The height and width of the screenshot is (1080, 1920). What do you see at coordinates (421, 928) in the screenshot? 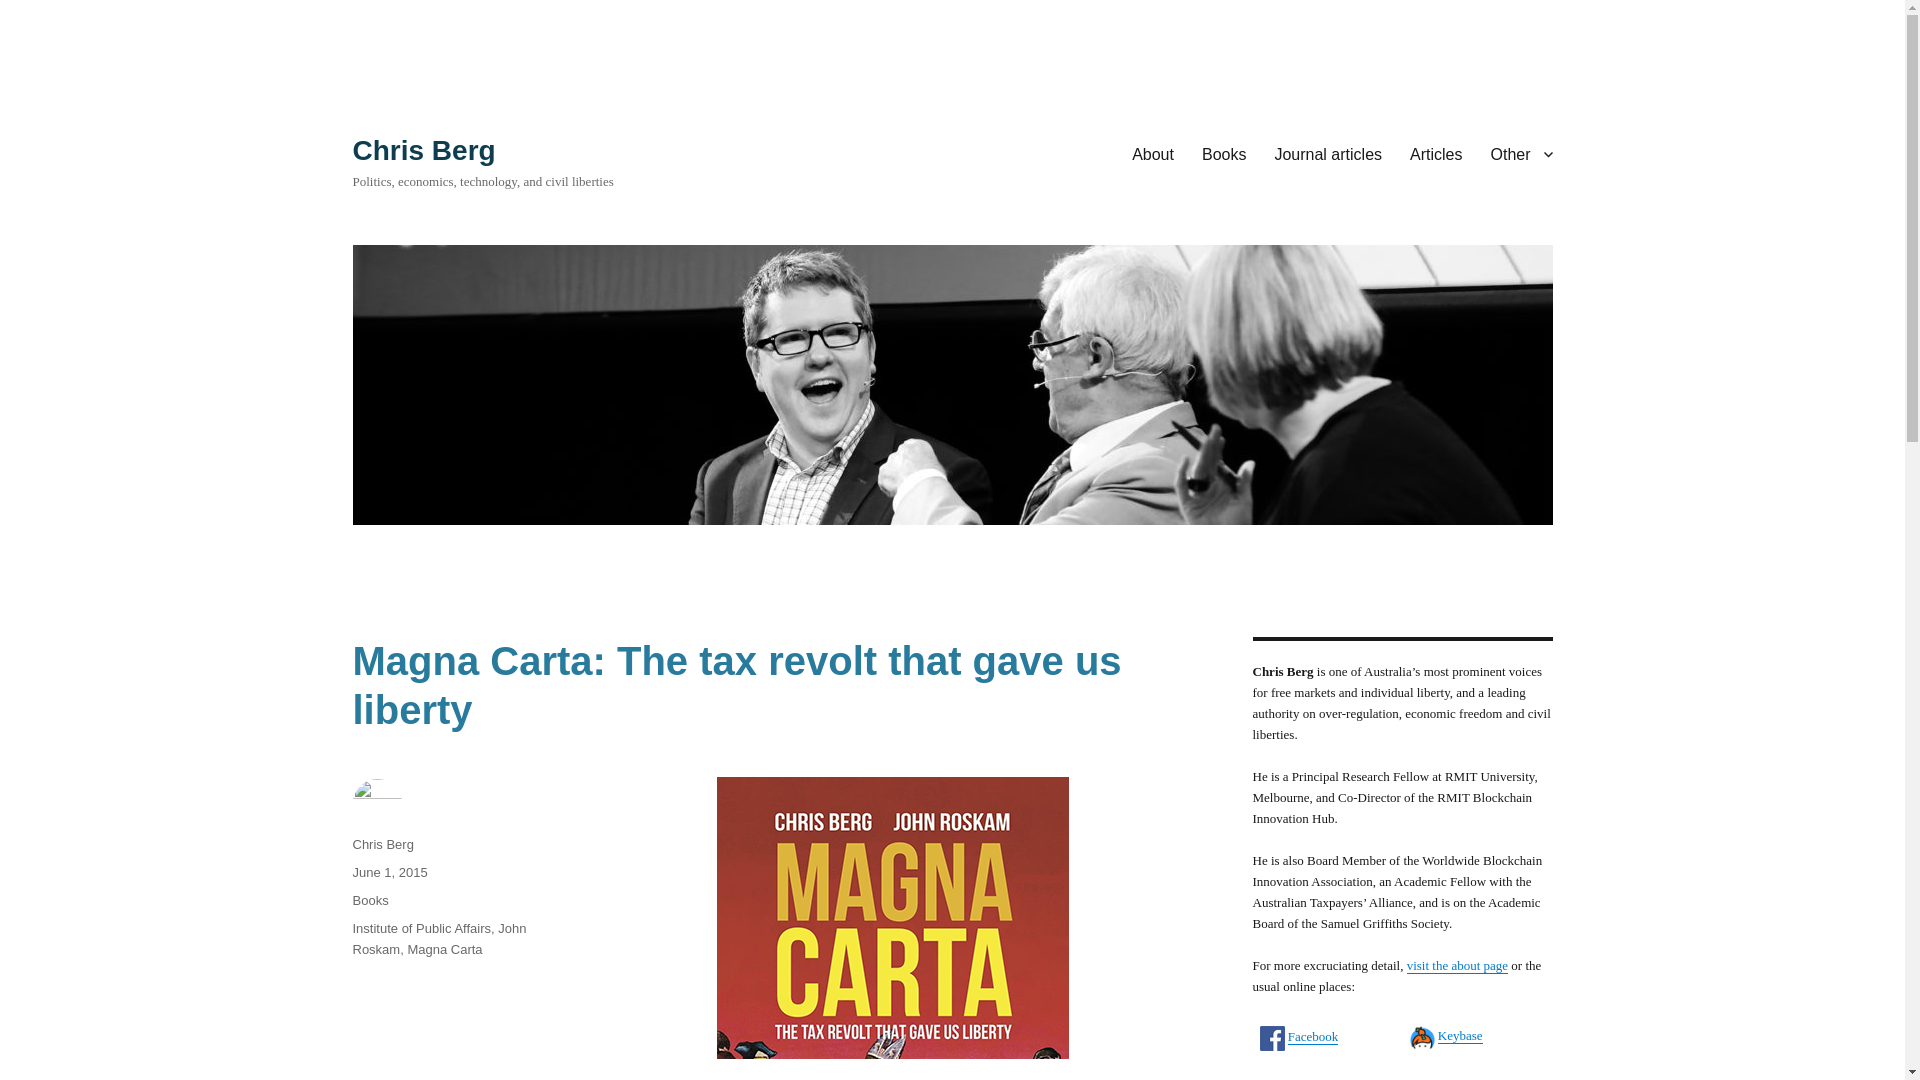
I see `Institute of Public Affairs` at bounding box center [421, 928].